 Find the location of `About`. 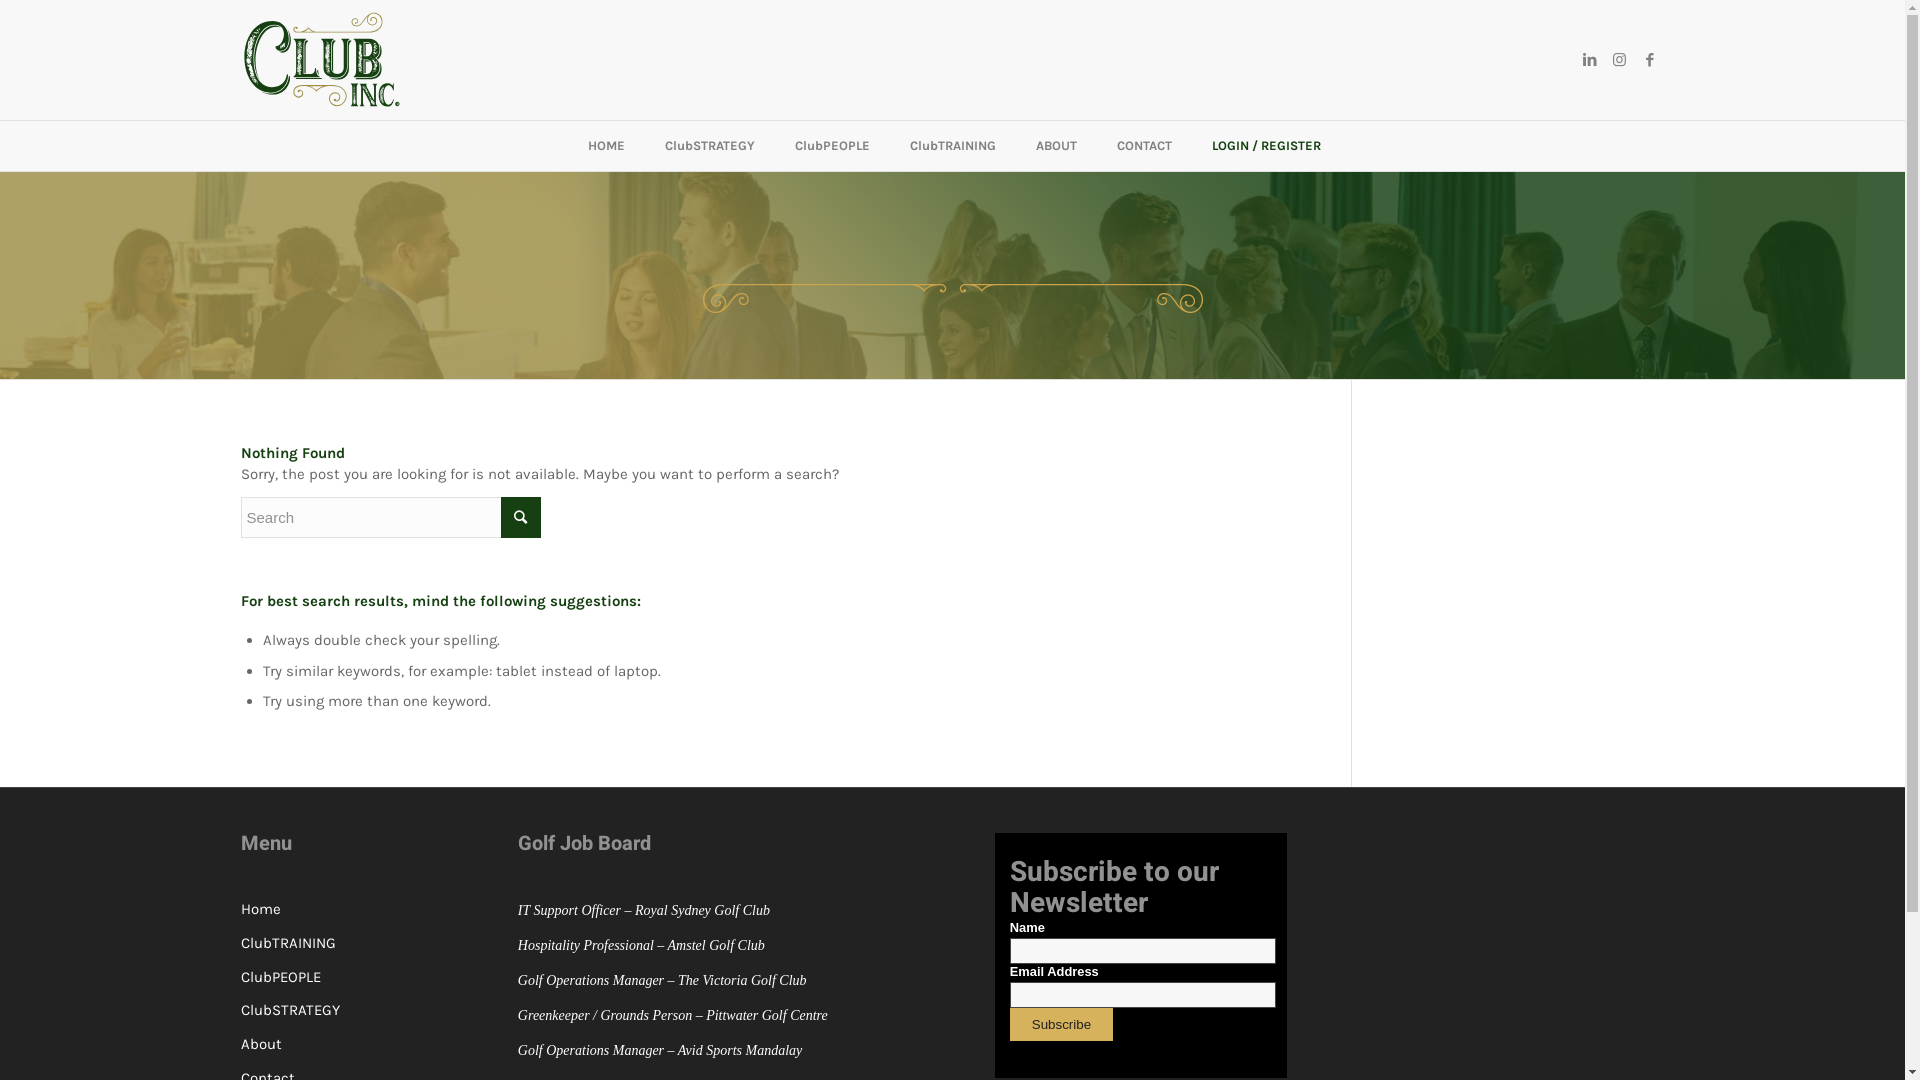

About is located at coordinates (386, 1045).